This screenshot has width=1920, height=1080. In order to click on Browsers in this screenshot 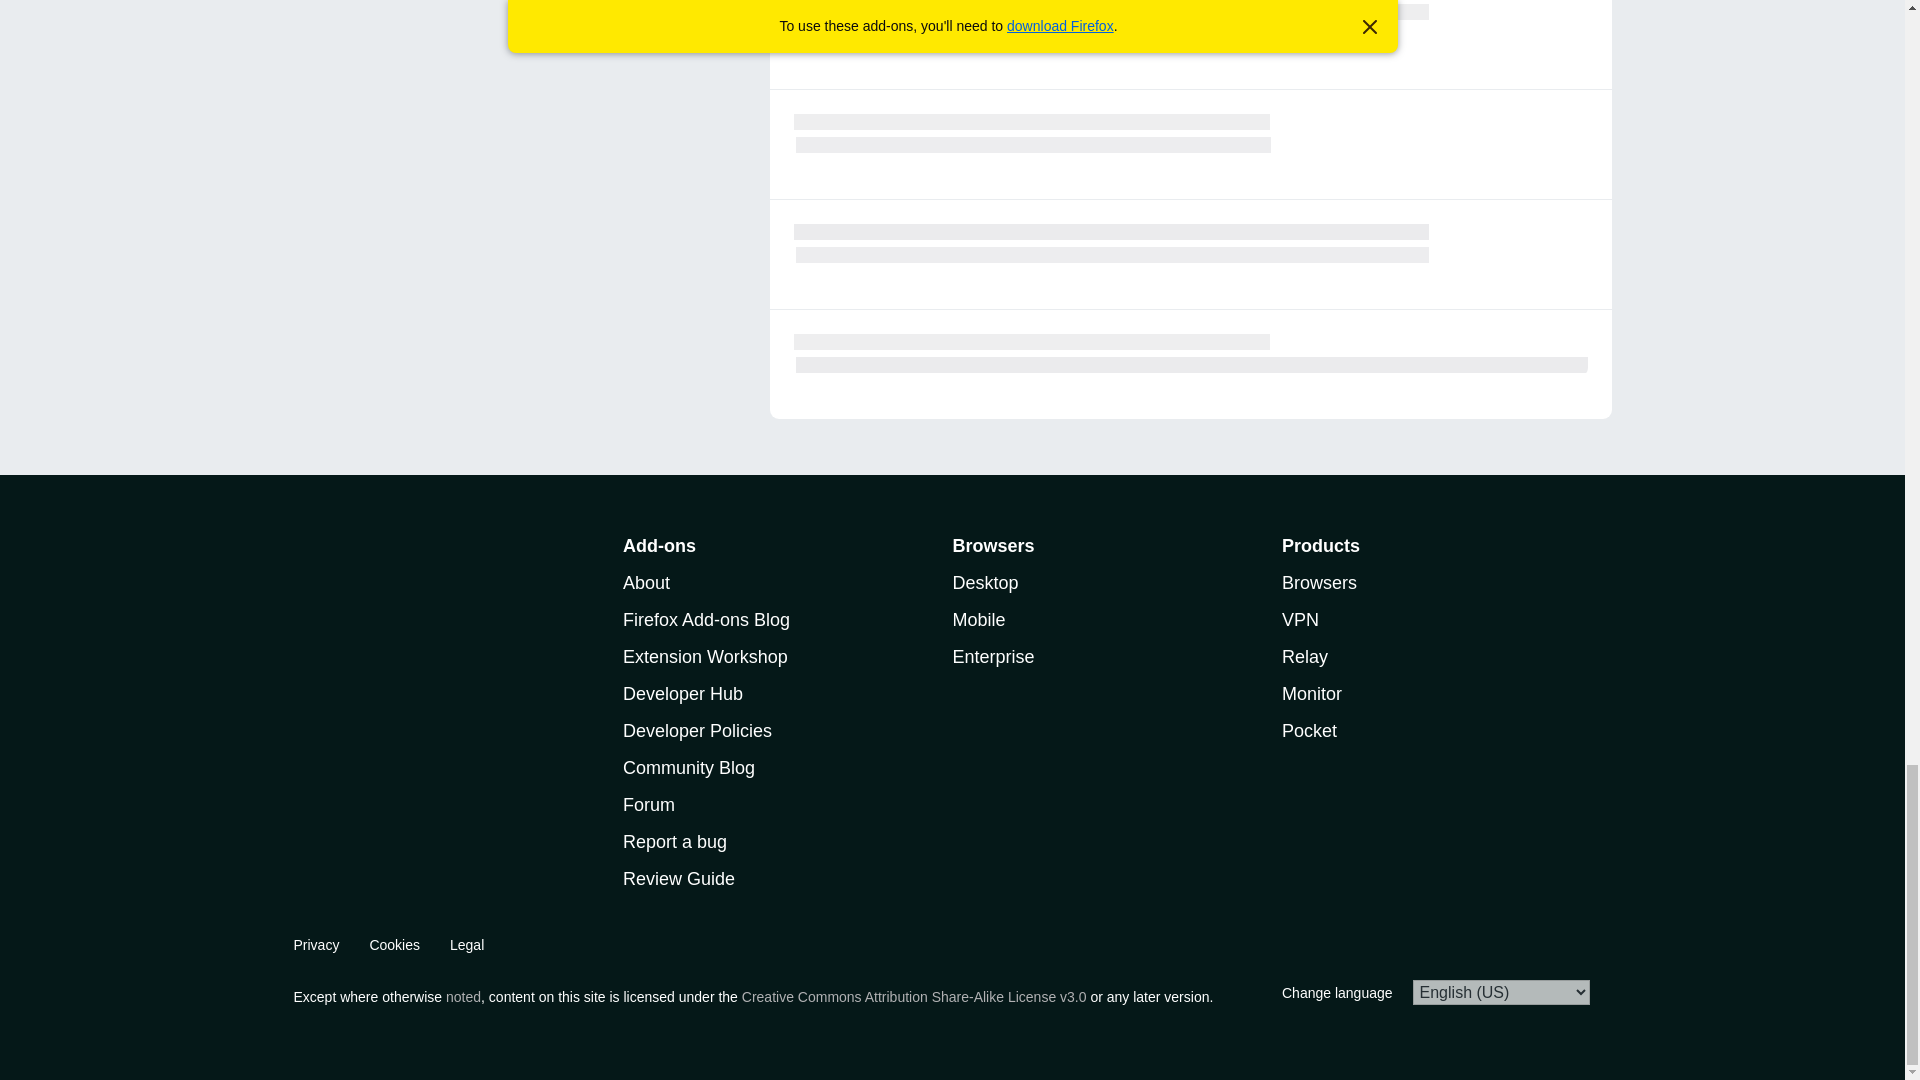, I will do `click(1320, 582)`.